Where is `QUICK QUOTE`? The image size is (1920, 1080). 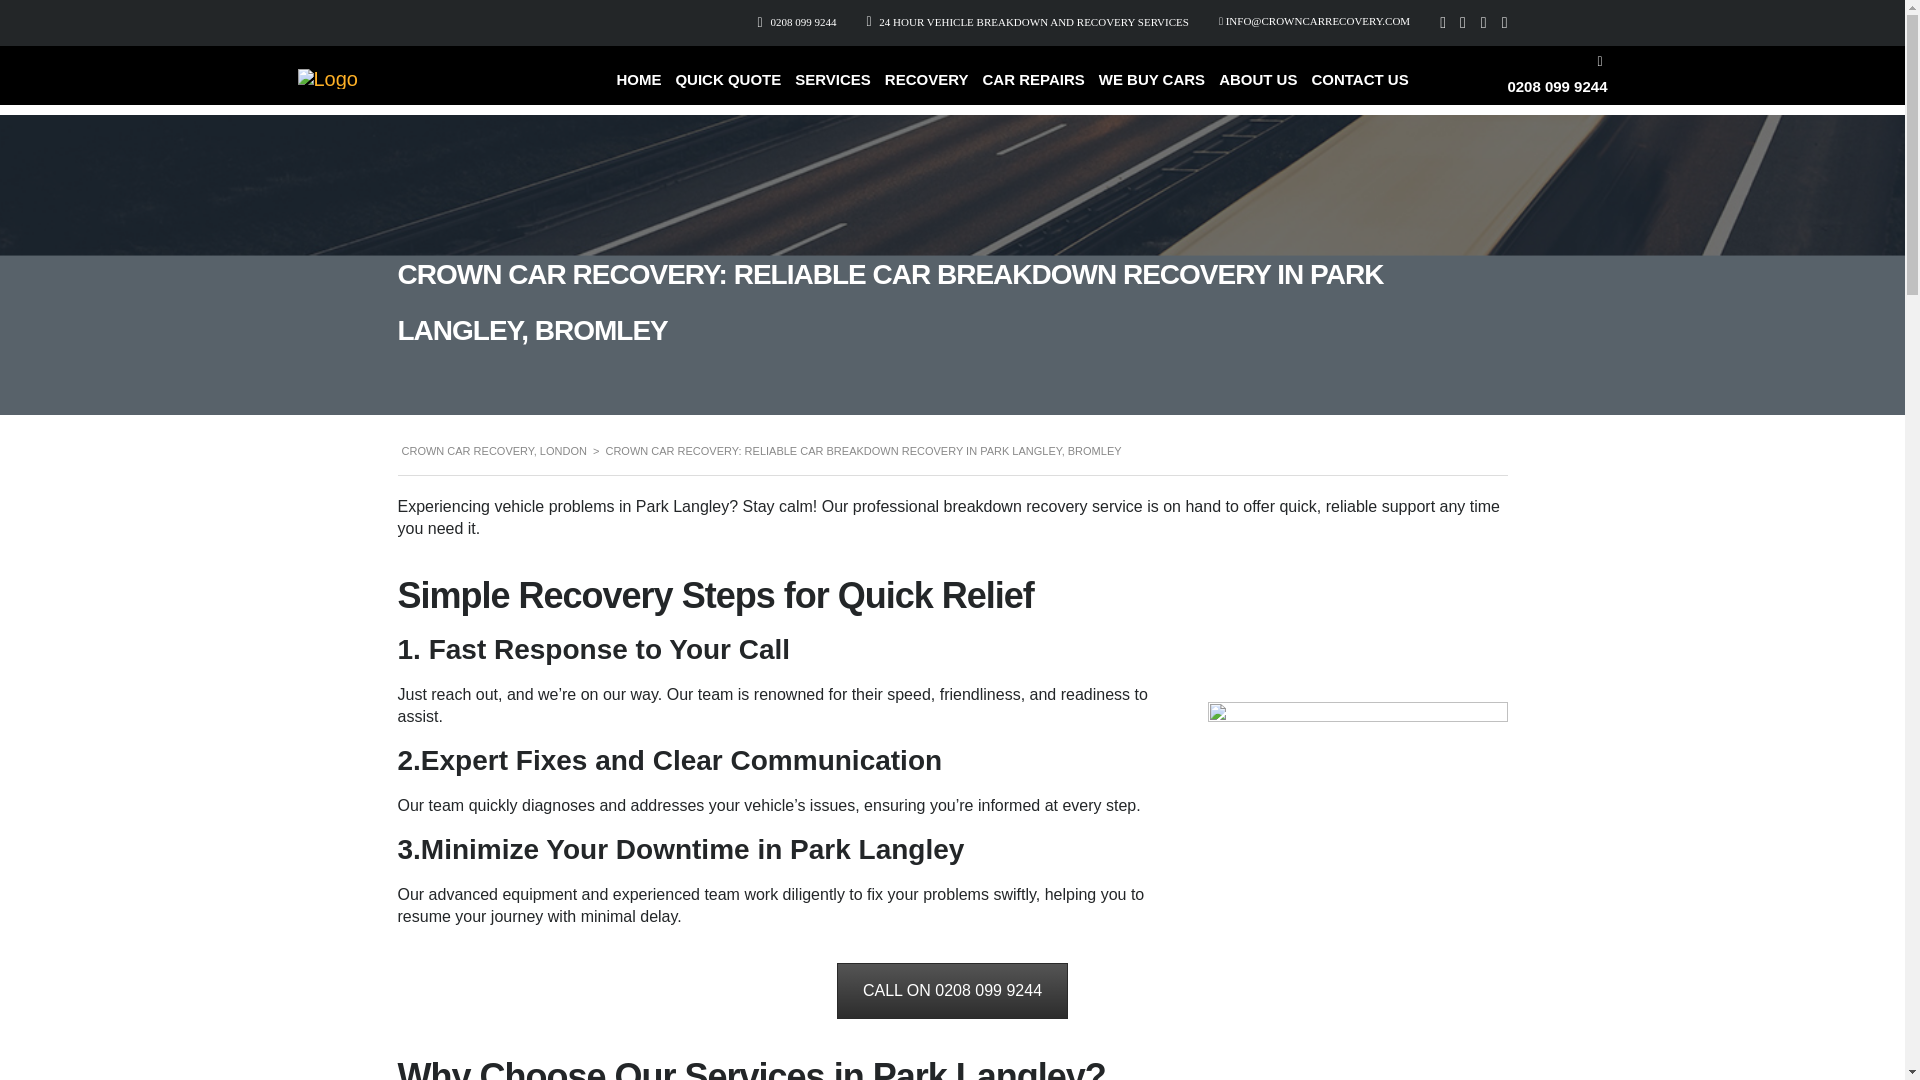 QUICK QUOTE is located at coordinates (728, 88).